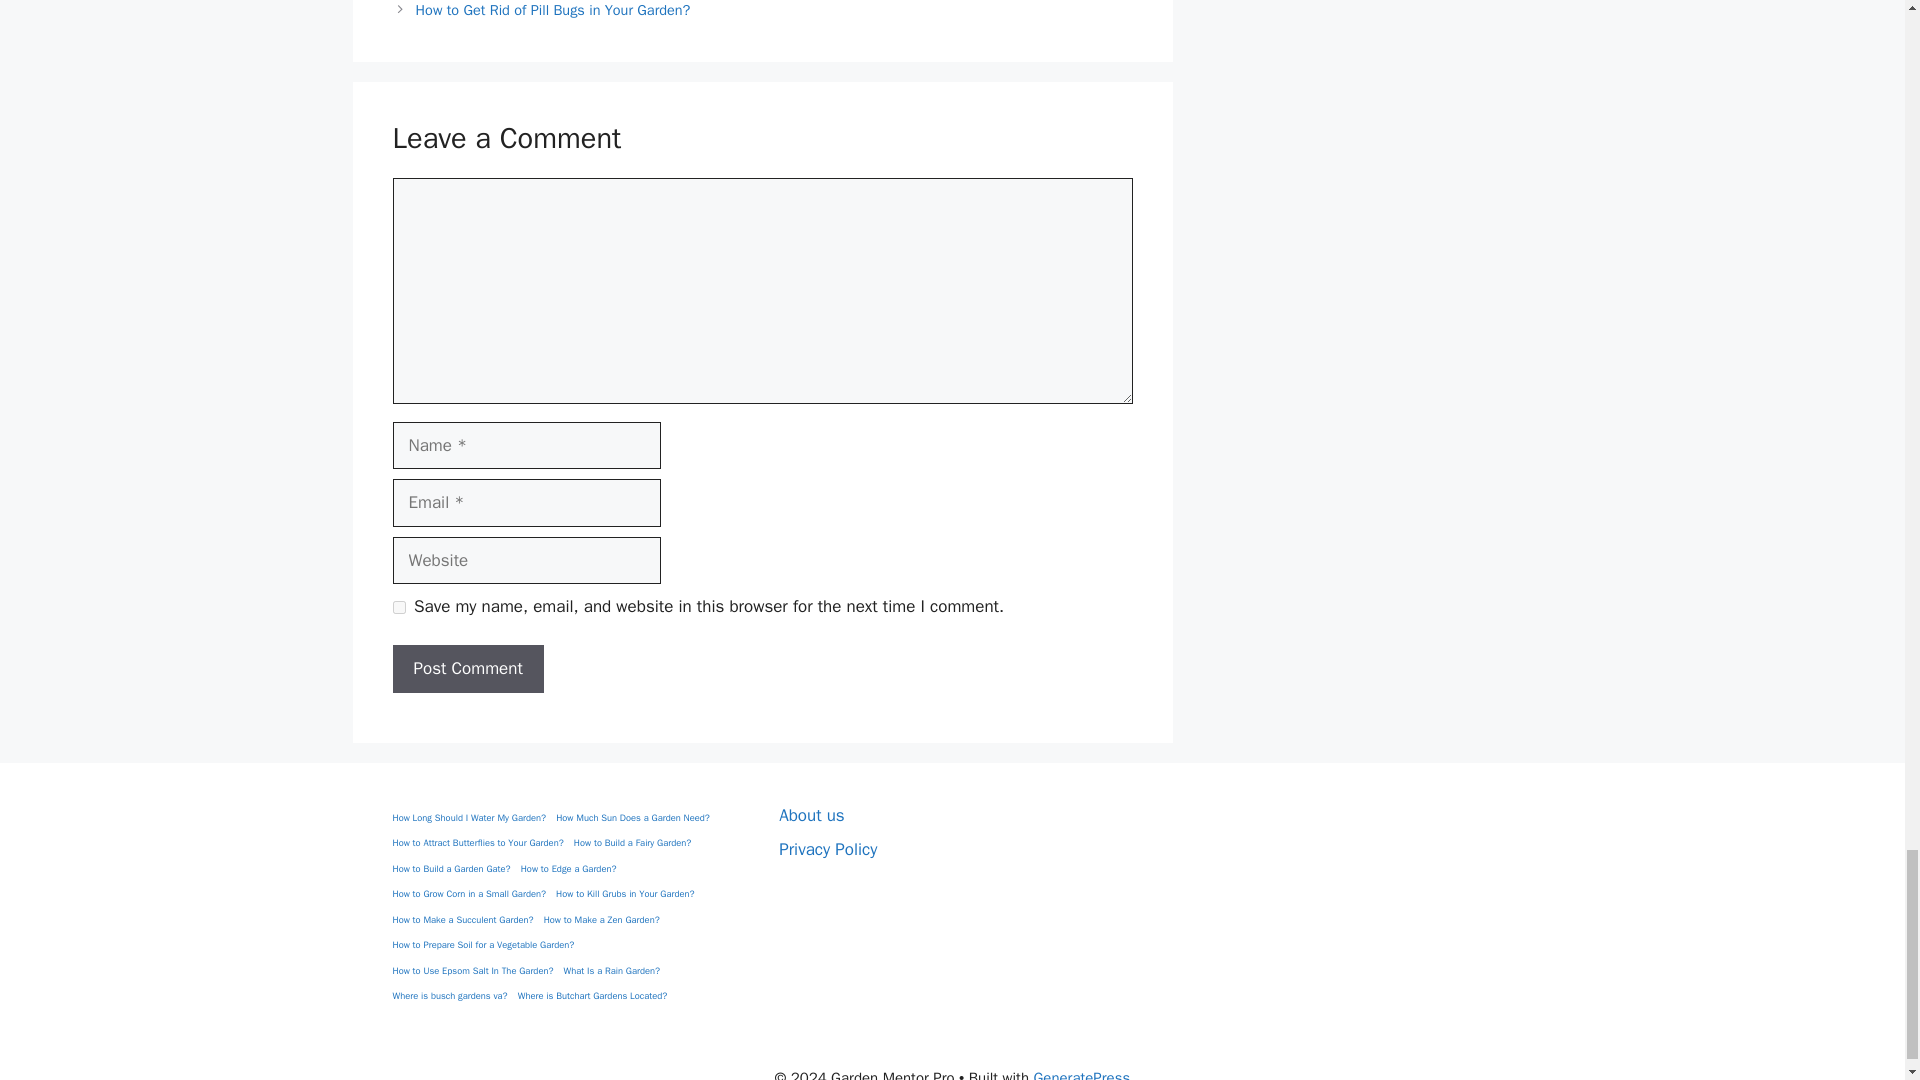 The image size is (1920, 1080). What do you see at coordinates (472, 972) in the screenshot?
I see `How to Use Epsom Salt In The Garden?` at bounding box center [472, 972].